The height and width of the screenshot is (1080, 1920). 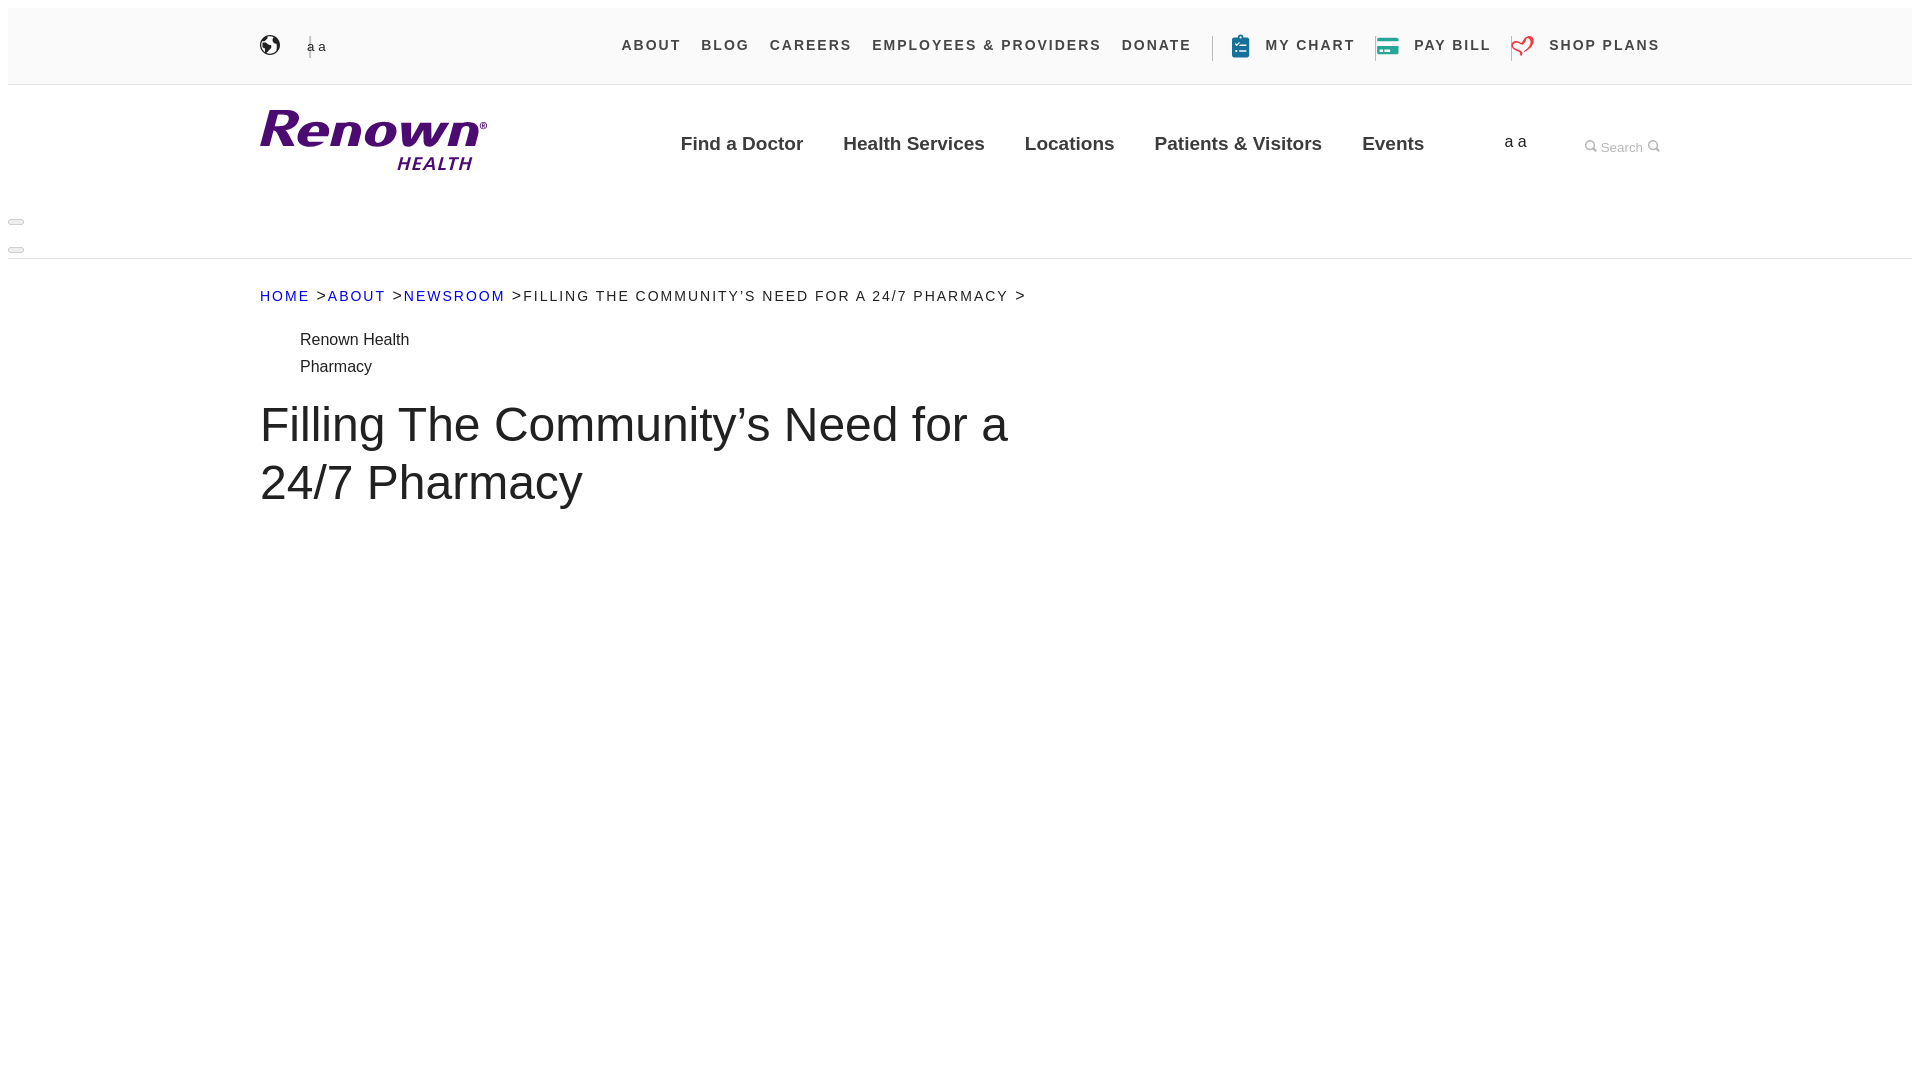 I want to click on Health Services, so click(x=356, y=296).